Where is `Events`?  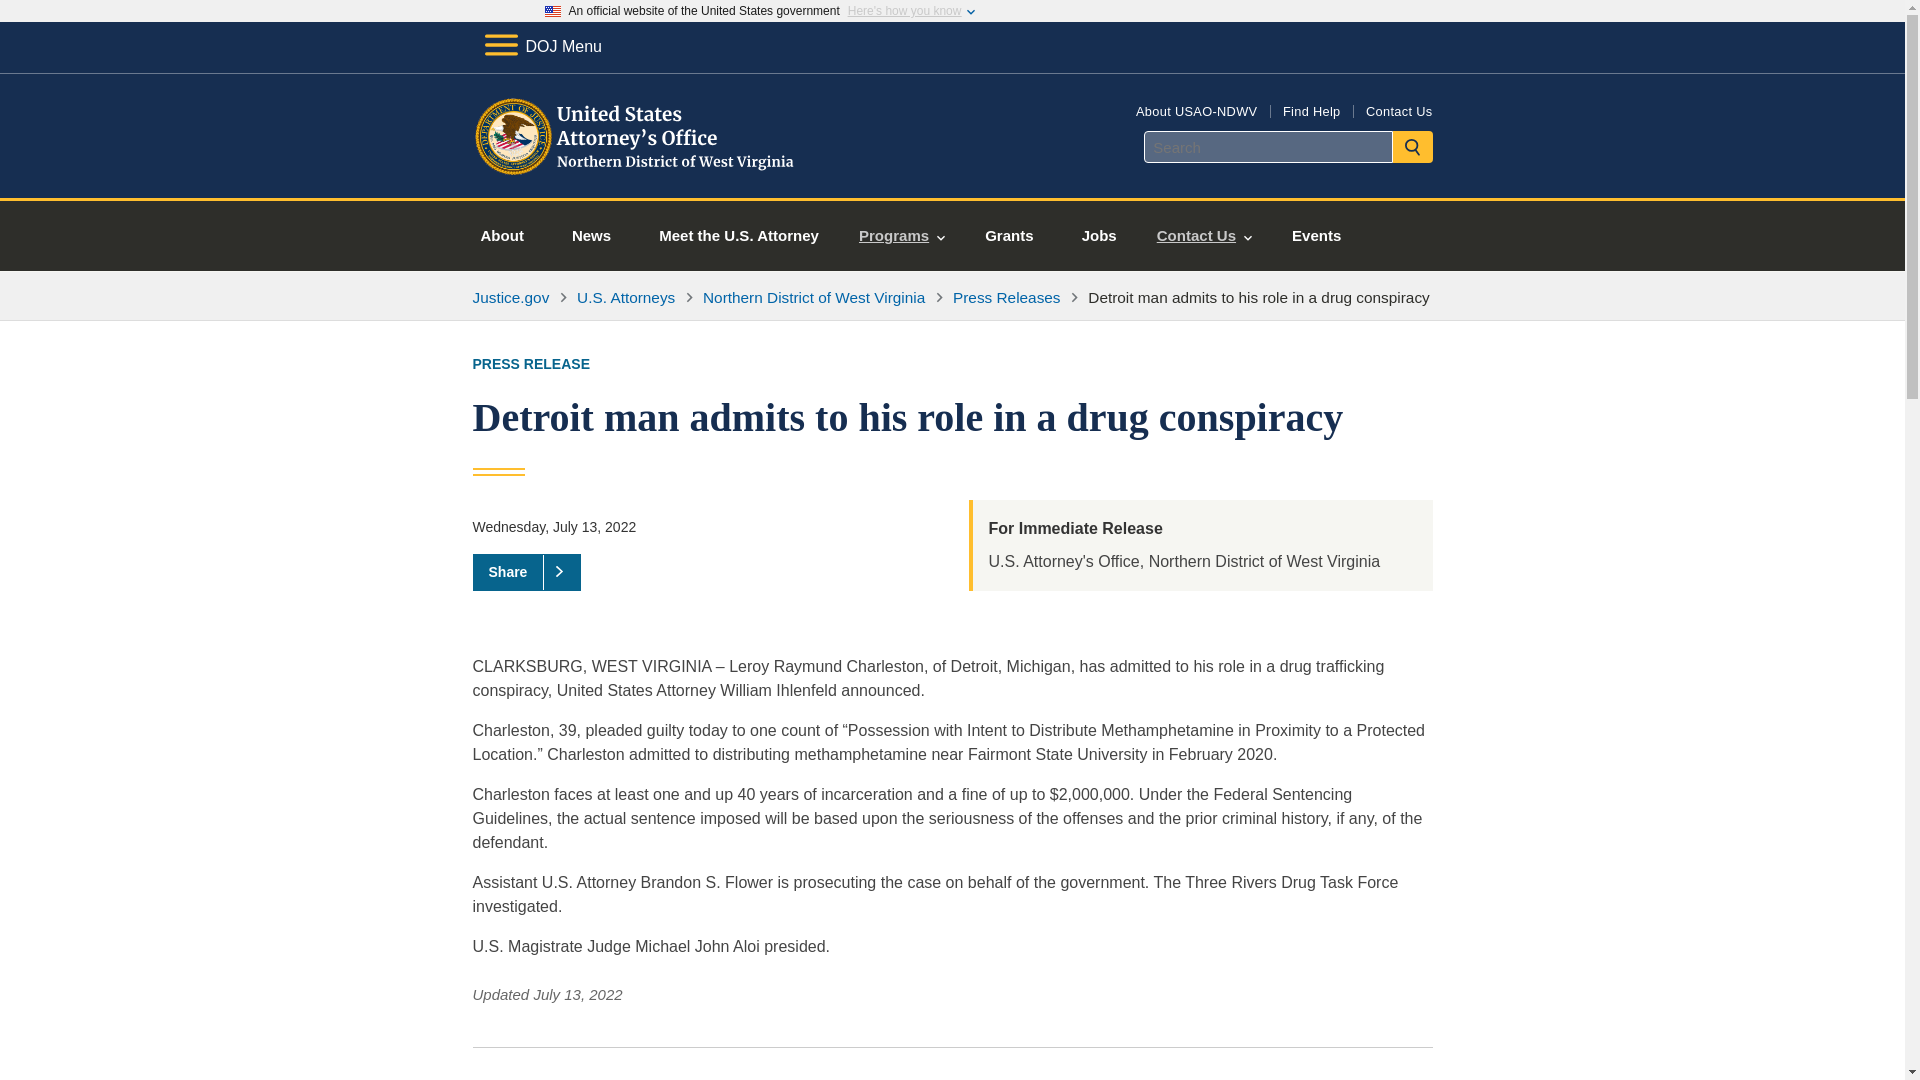 Events is located at coordinates (1316, 236).